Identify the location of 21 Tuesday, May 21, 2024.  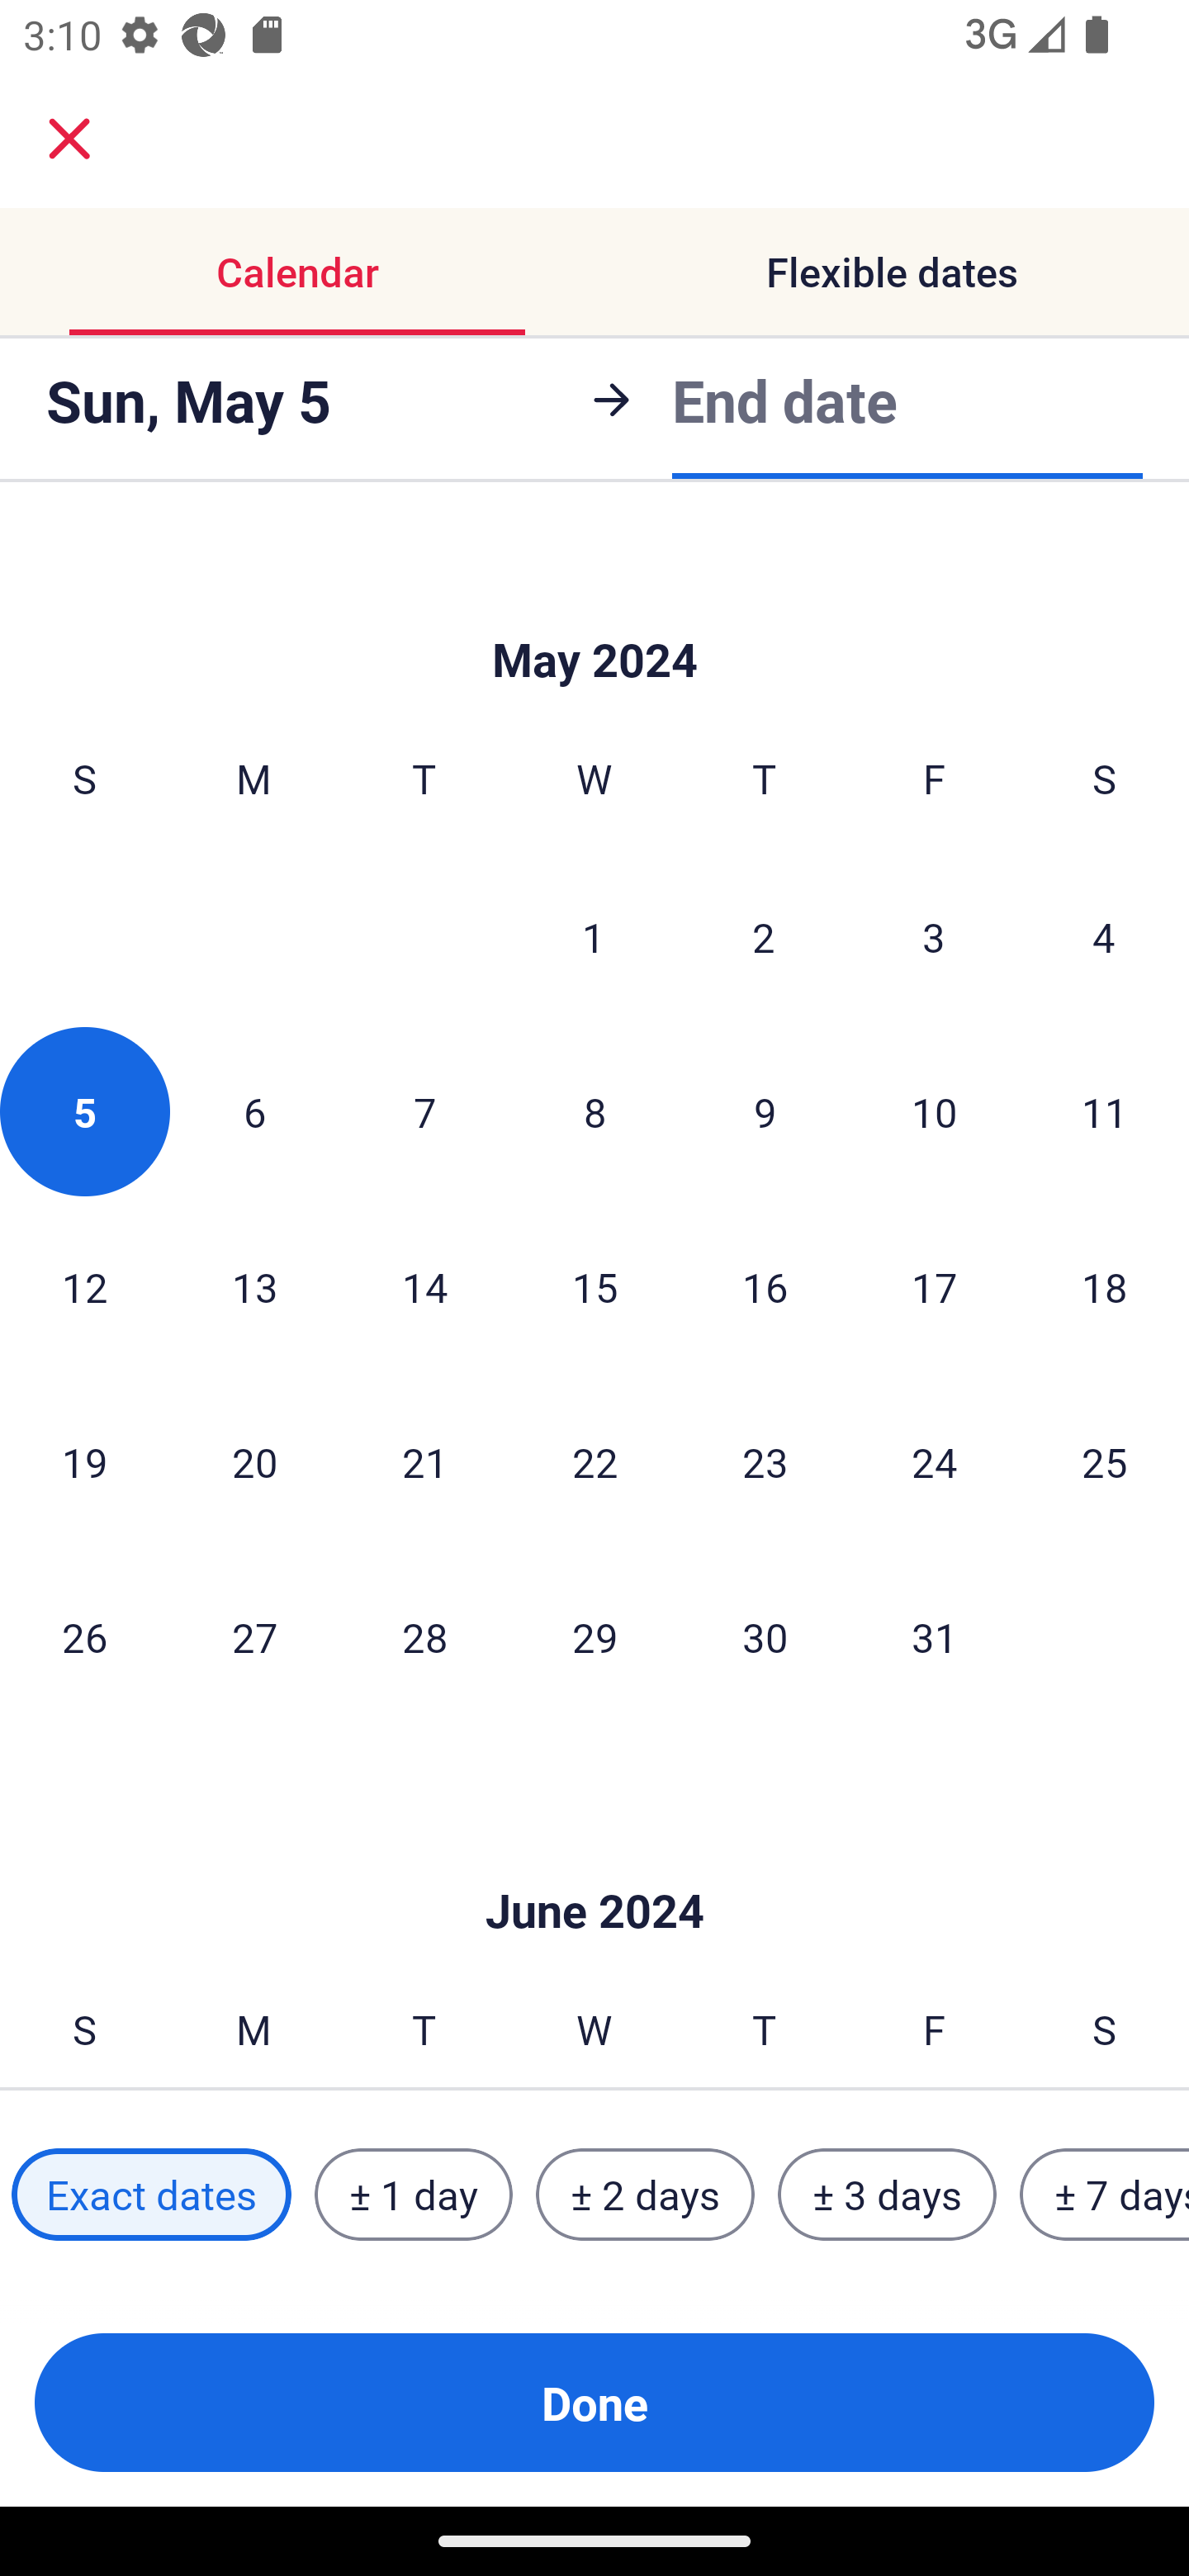
(424, 1461).